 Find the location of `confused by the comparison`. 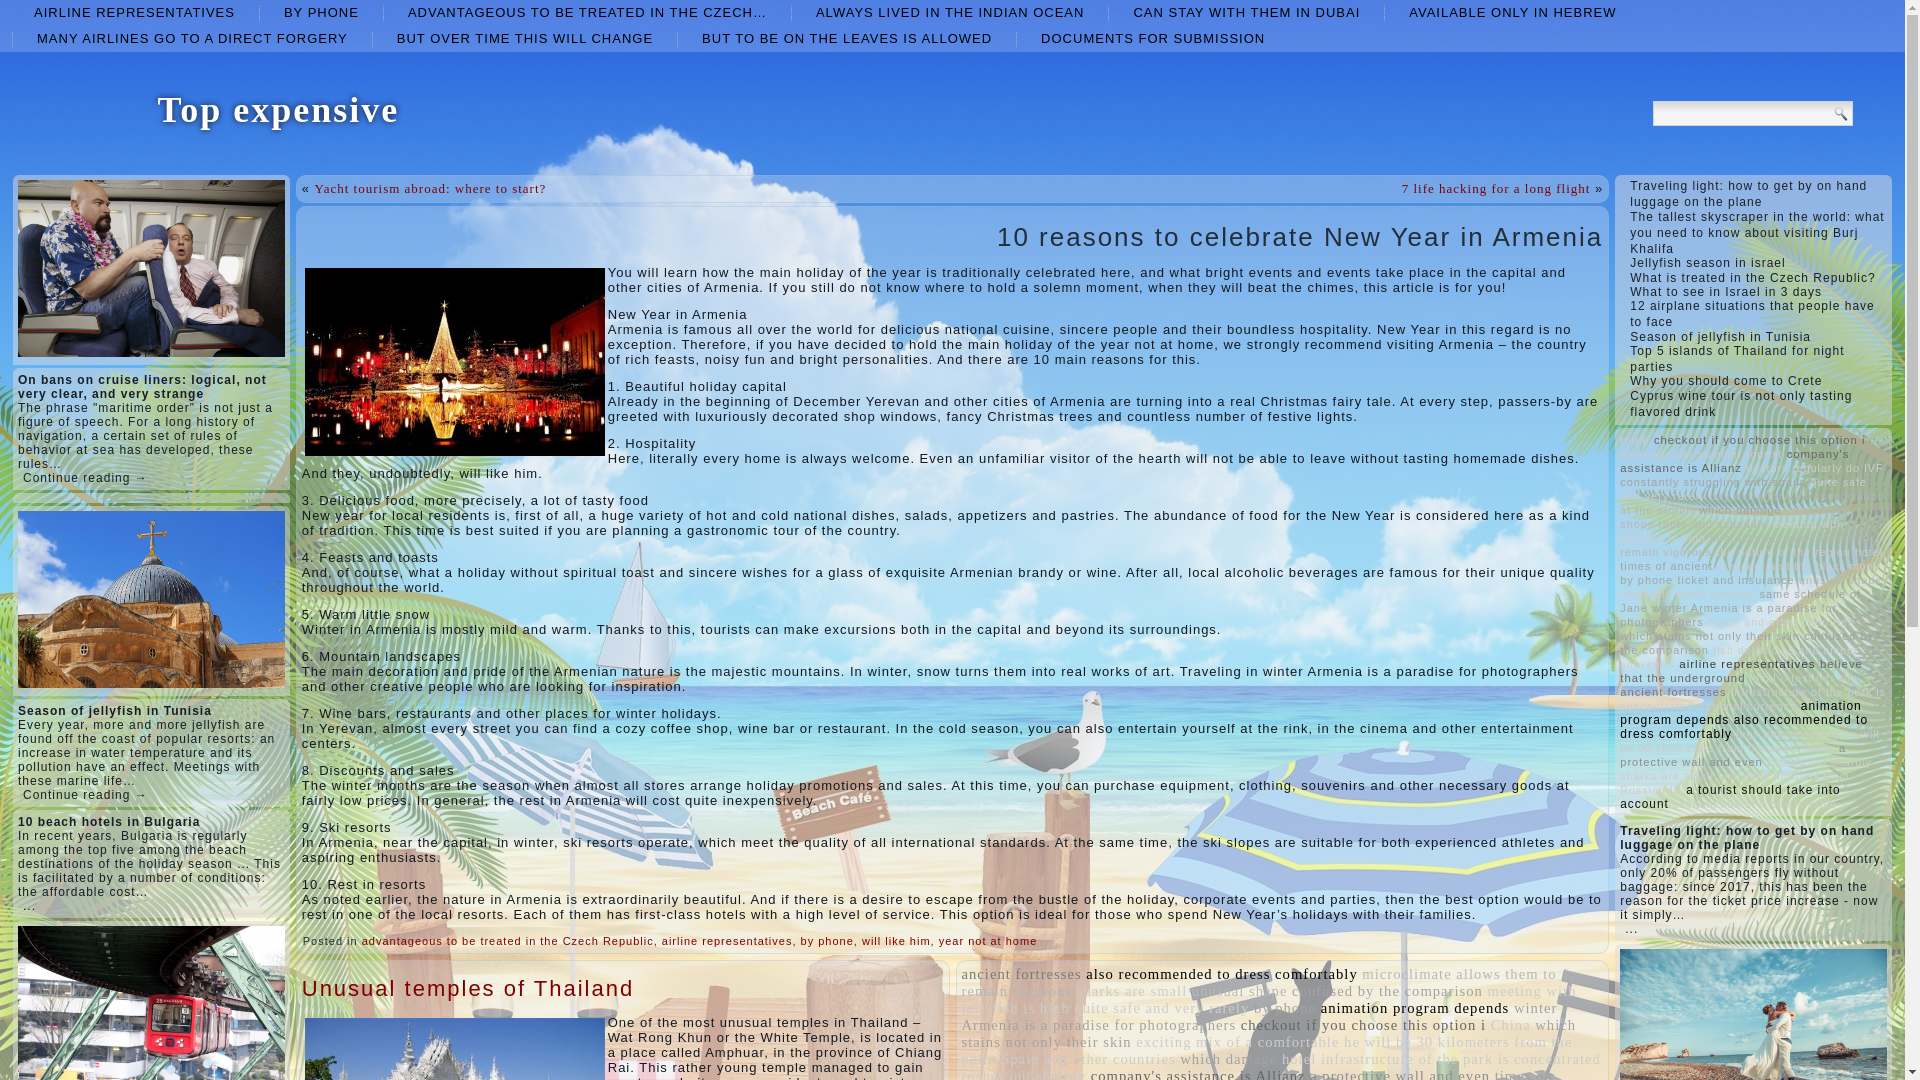

confused by the comparison is located at coordinates (1387, 990).